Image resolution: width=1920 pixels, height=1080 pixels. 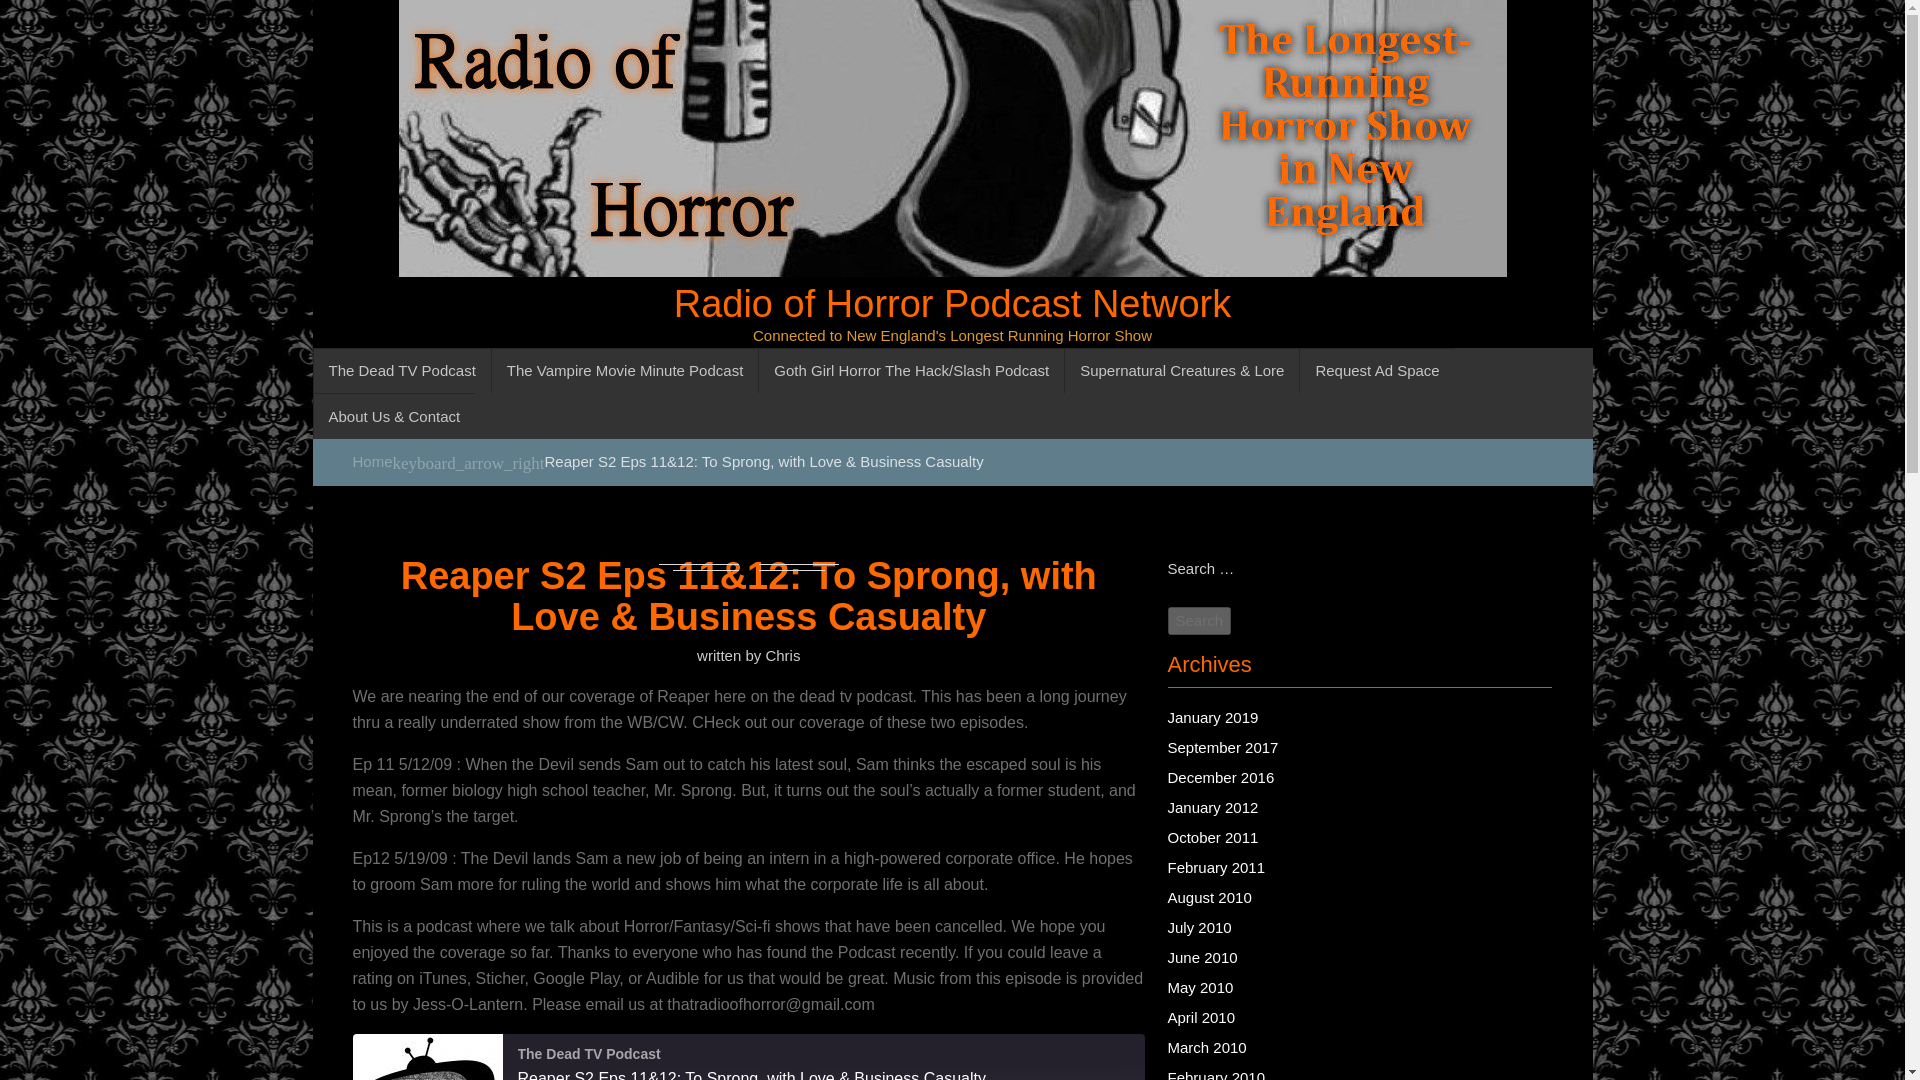 What do you see at coordinates (782, 655) in the screenshot?
I see `Posts by Chris` at bounding box center [782, 655].